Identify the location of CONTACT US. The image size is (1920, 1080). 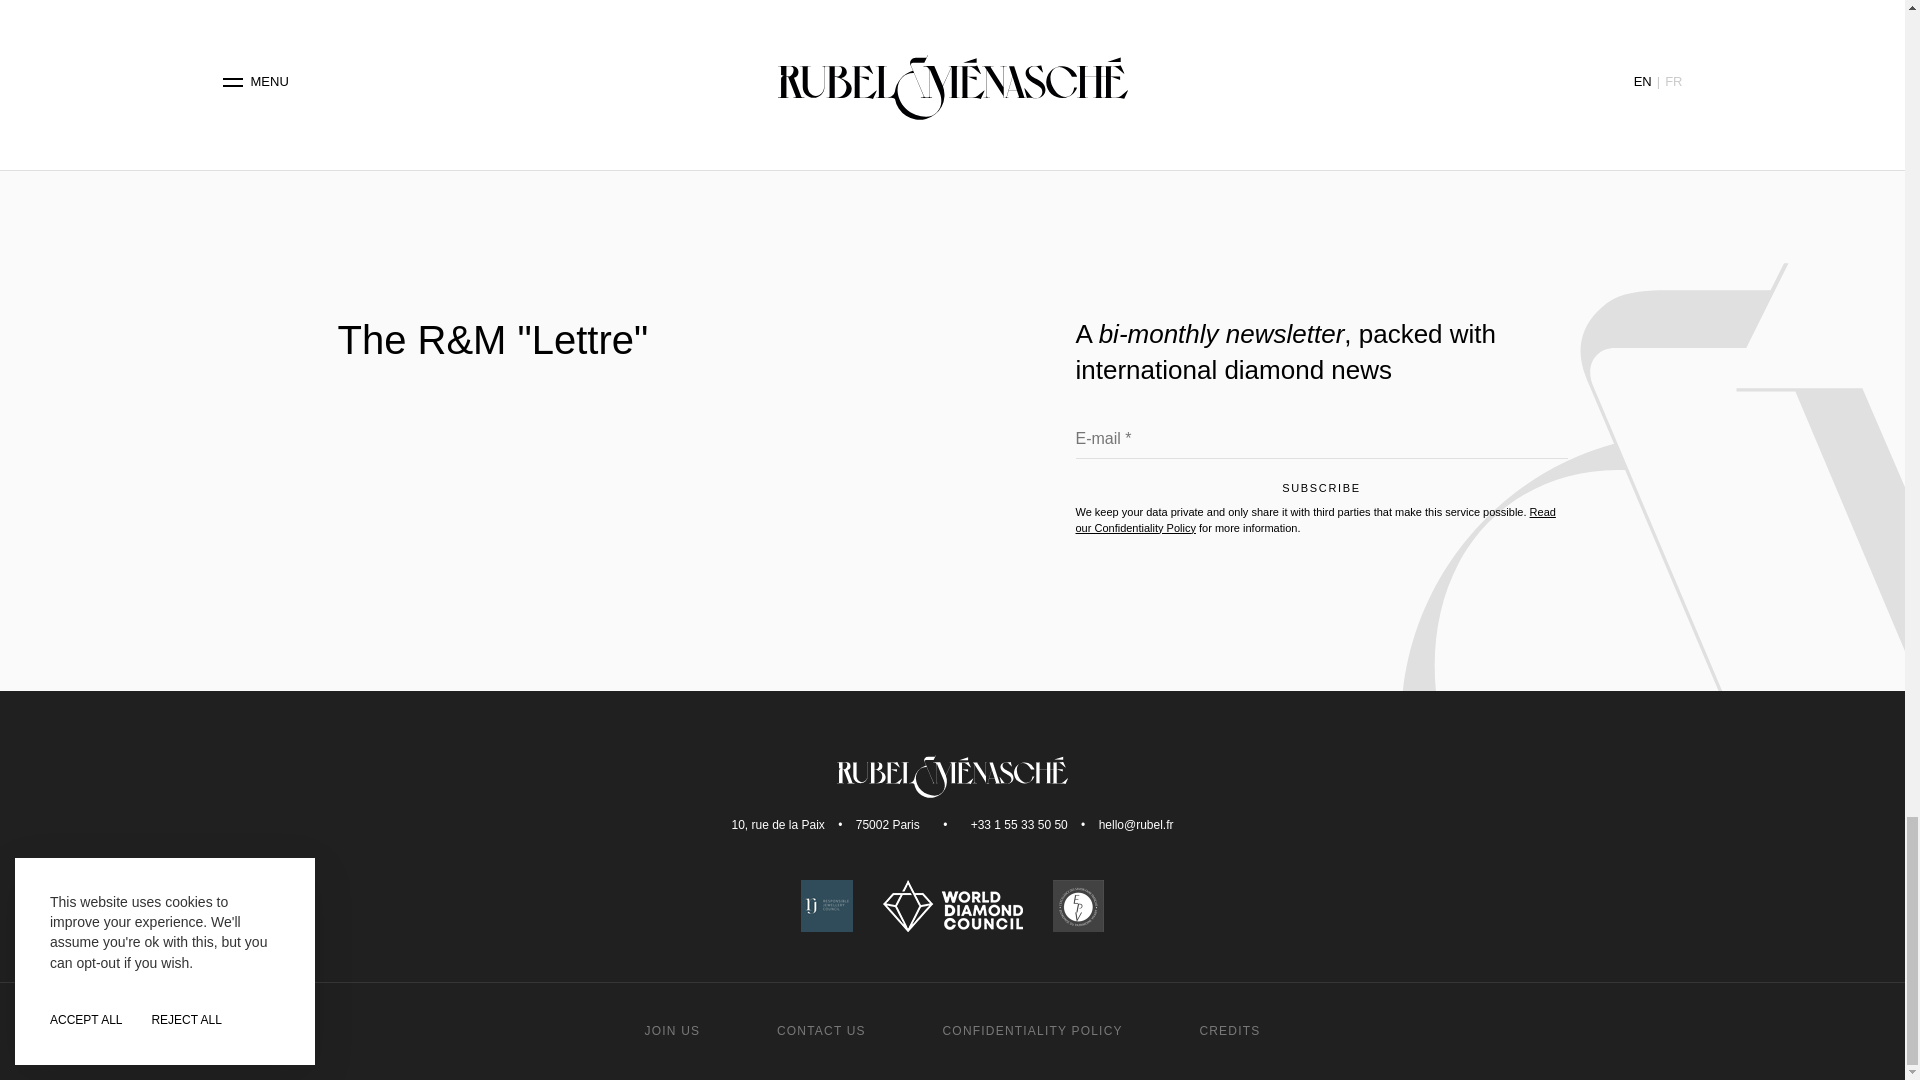
(821, 1030).